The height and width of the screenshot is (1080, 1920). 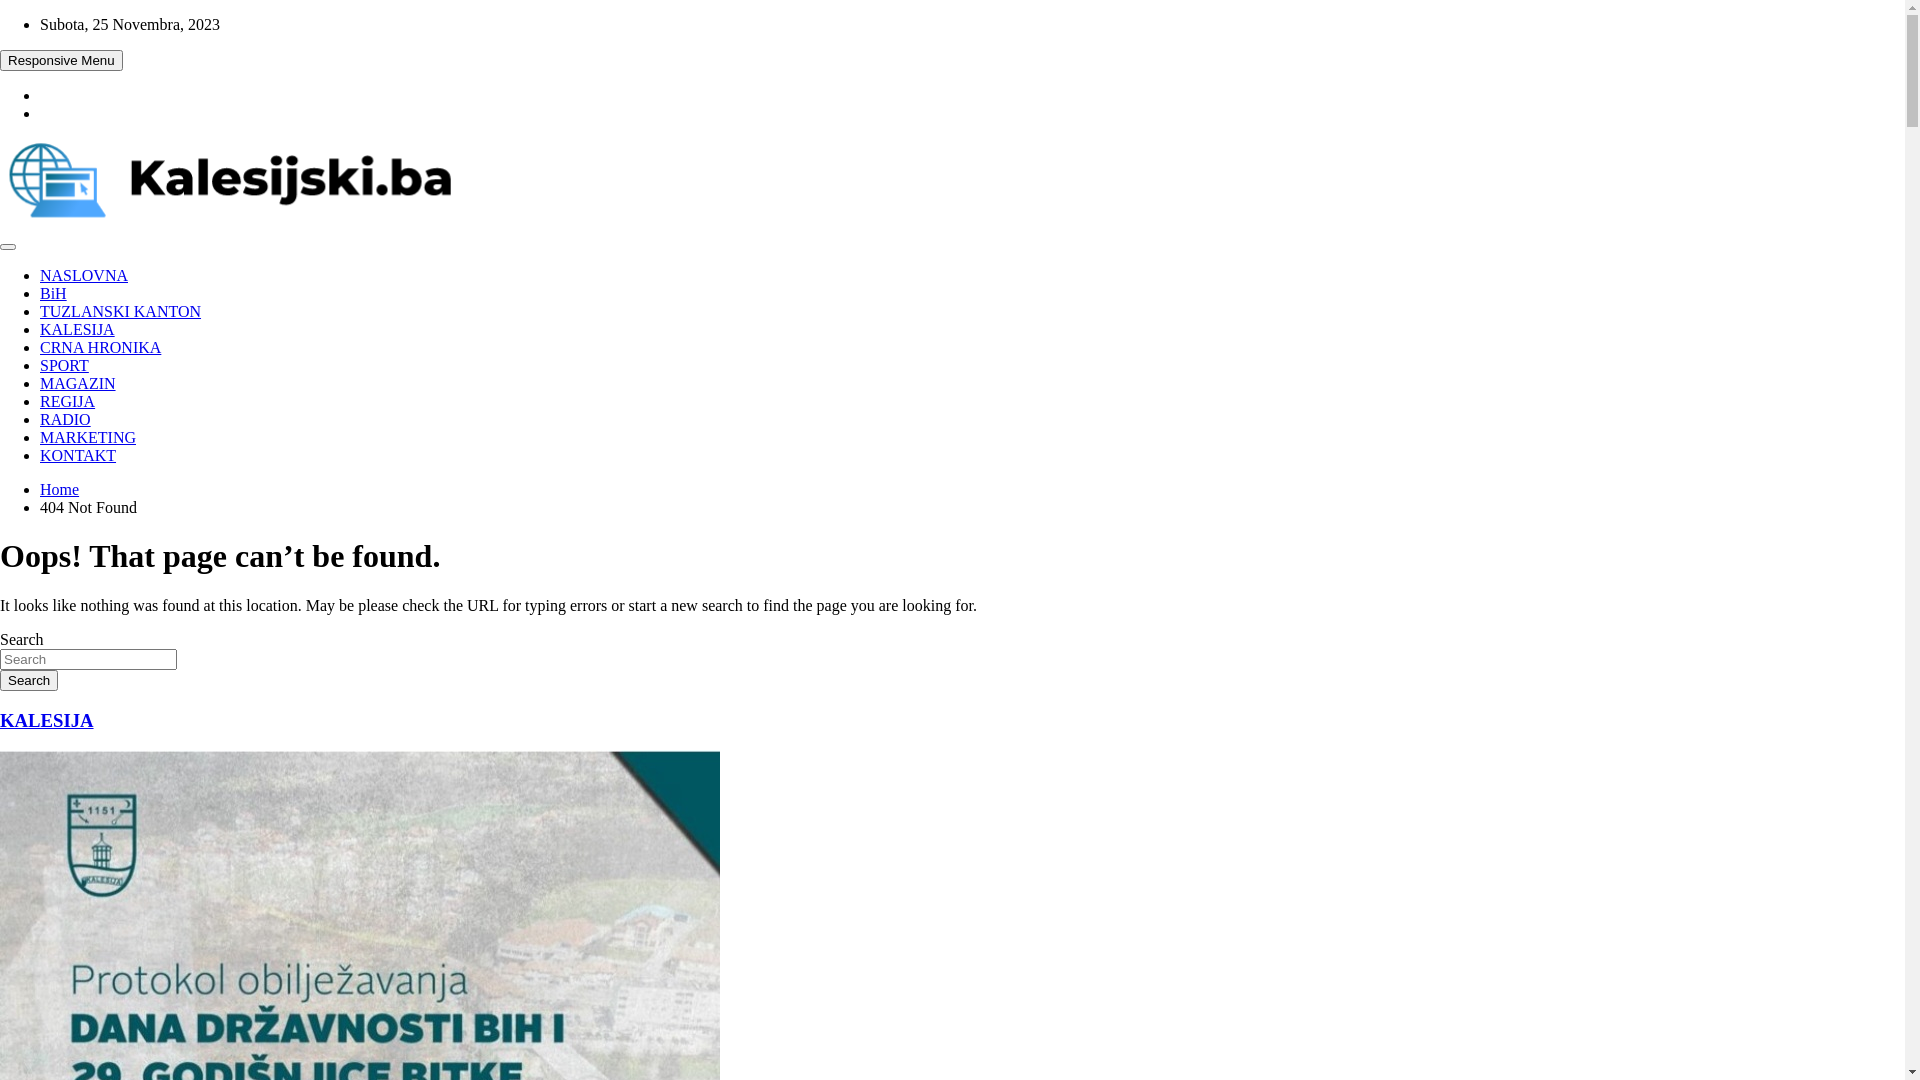 I want to click on RADIO, so click(x=66, y=420).